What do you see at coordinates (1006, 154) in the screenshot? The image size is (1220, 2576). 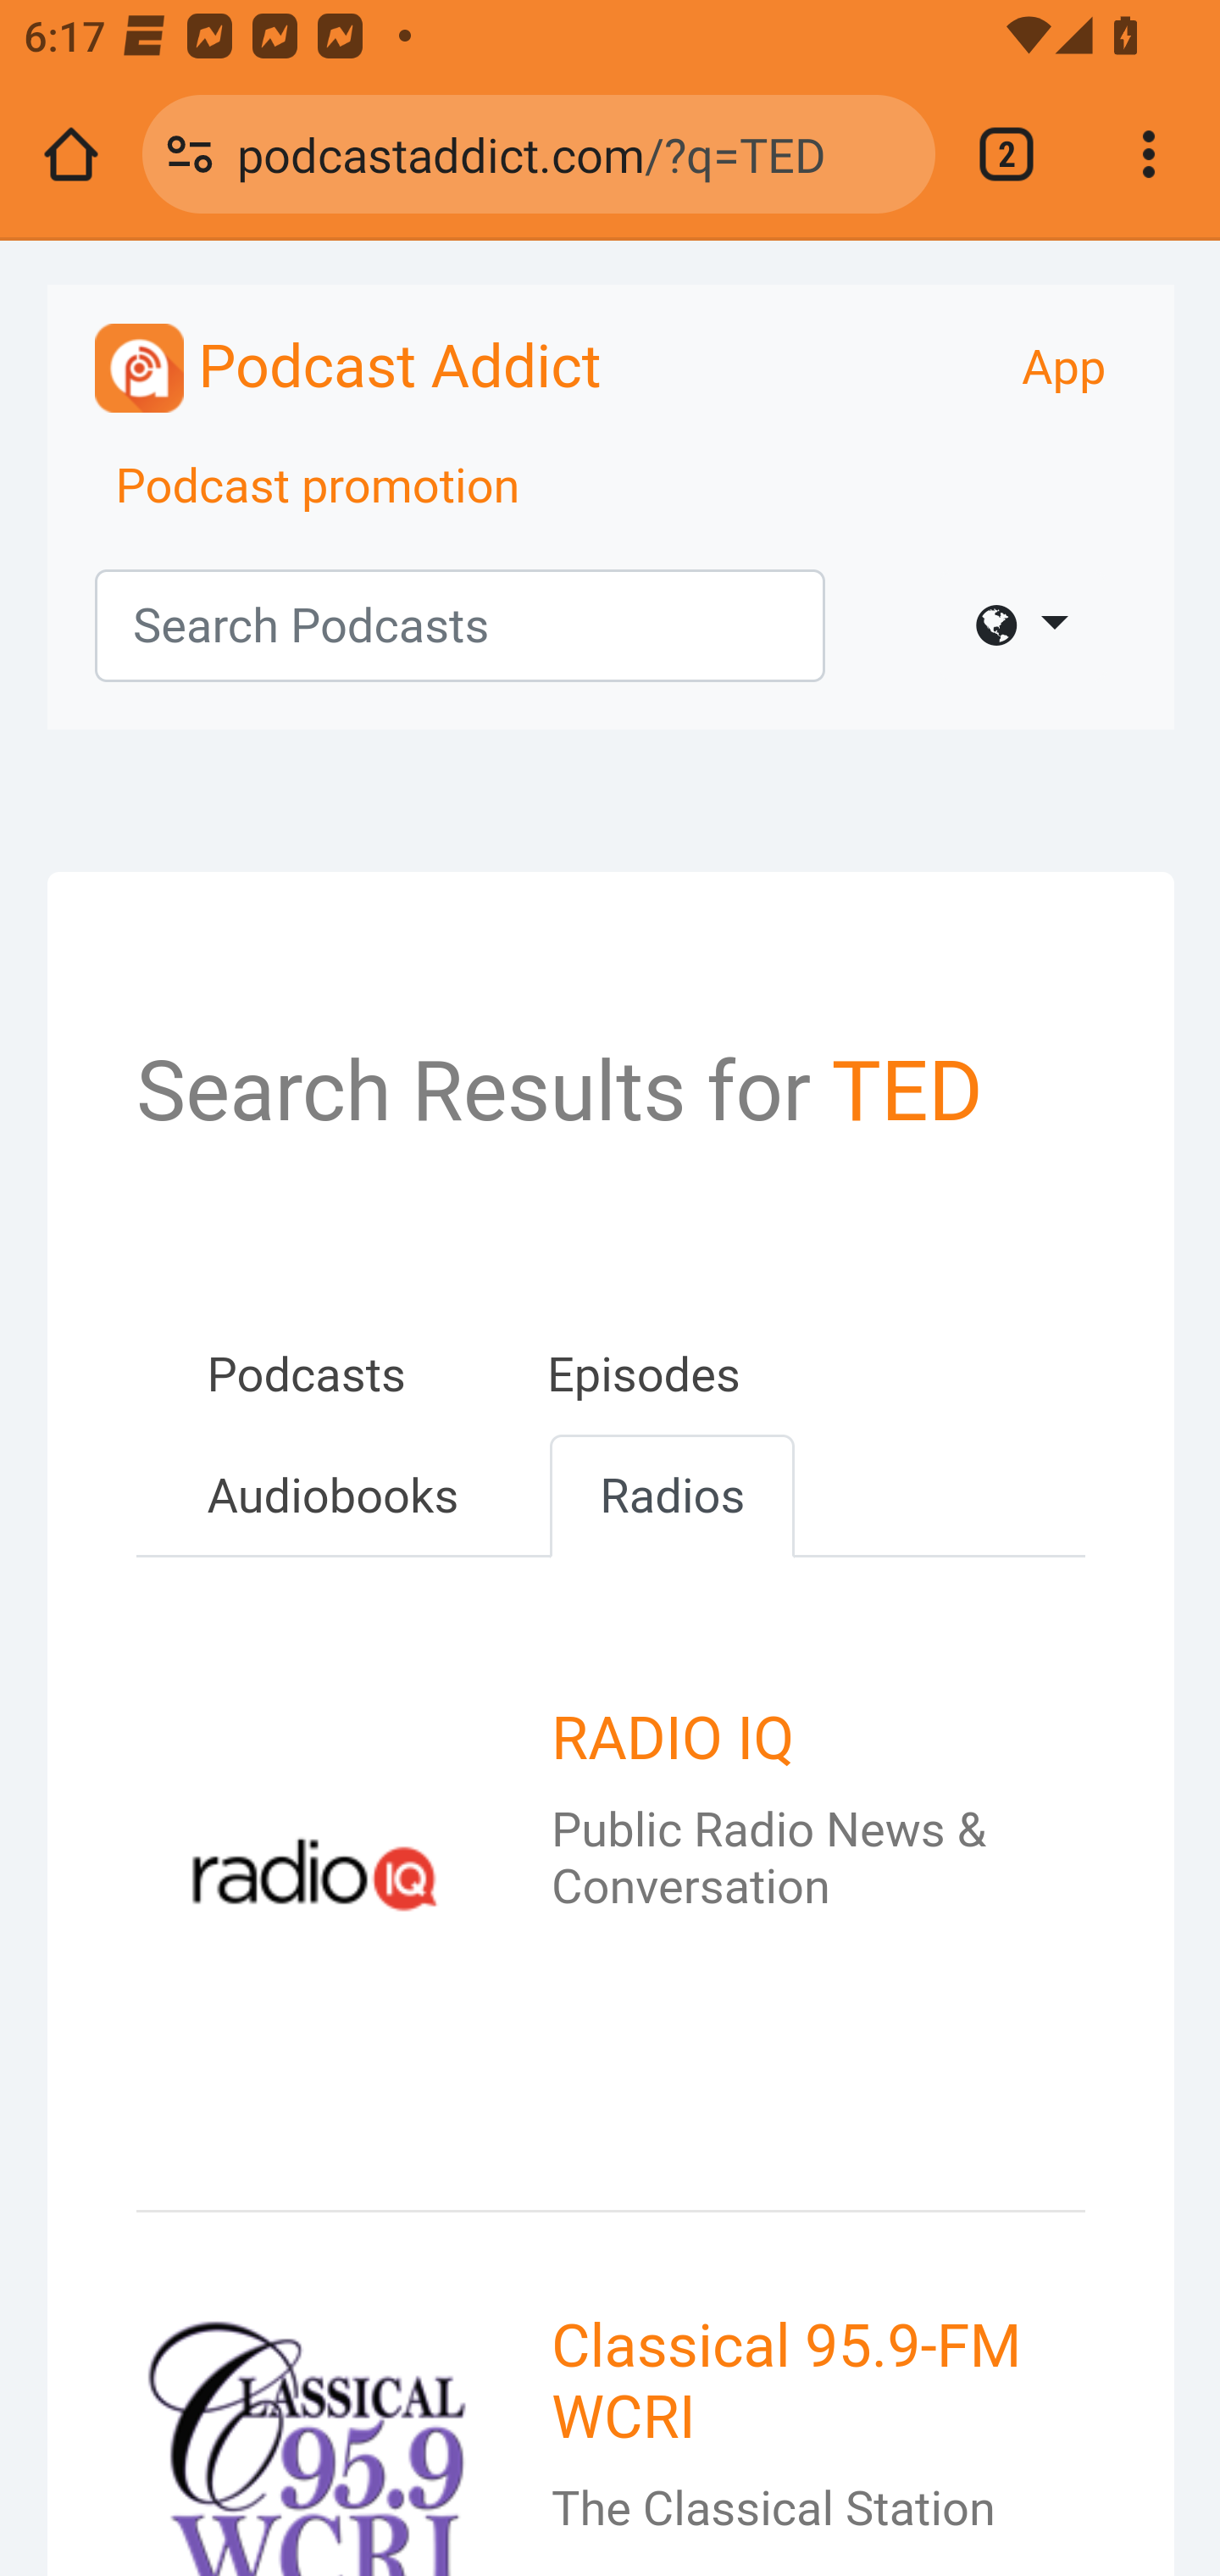 I see `Switch or close tabs` at bounding box center [1006, 154].